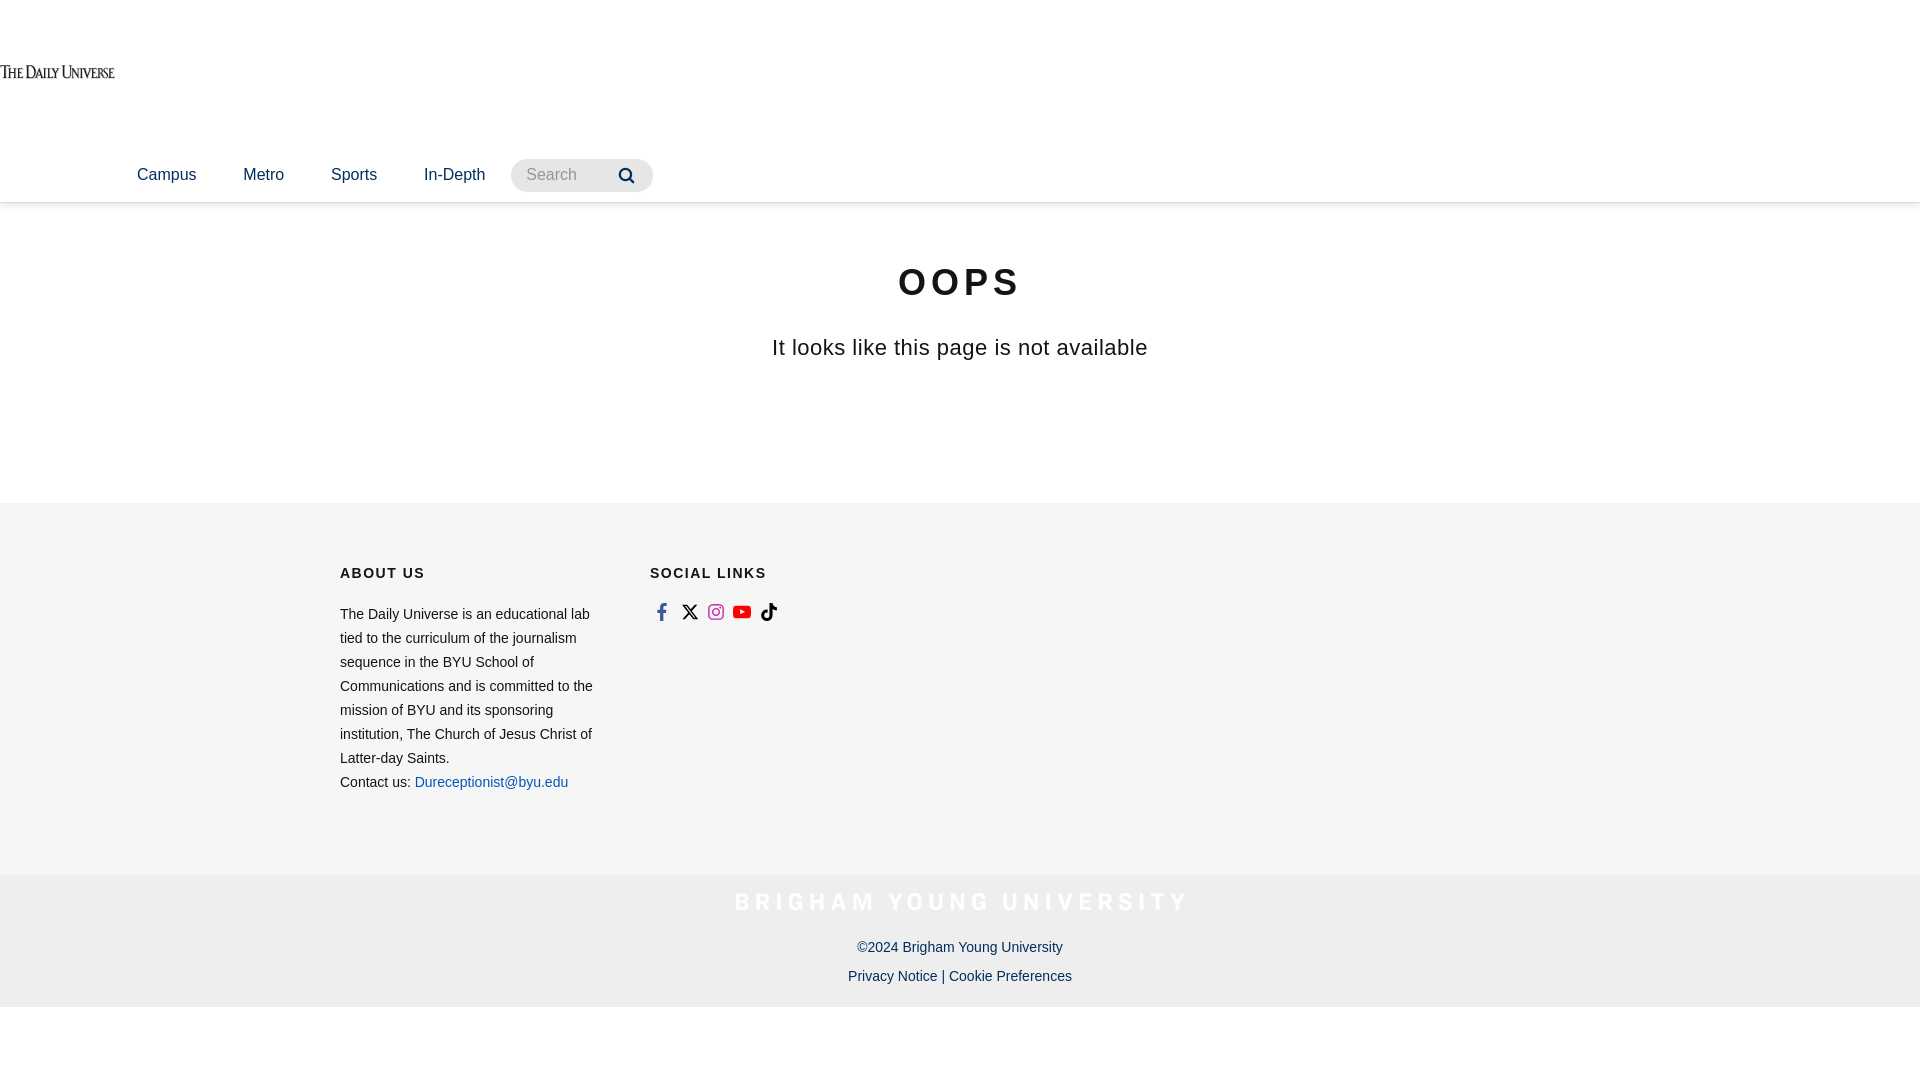 This screenshot has width=1920, height=1080. Describe the element at coordinates (454, 176) in the screenshot. I see `In-Depth` at that location.